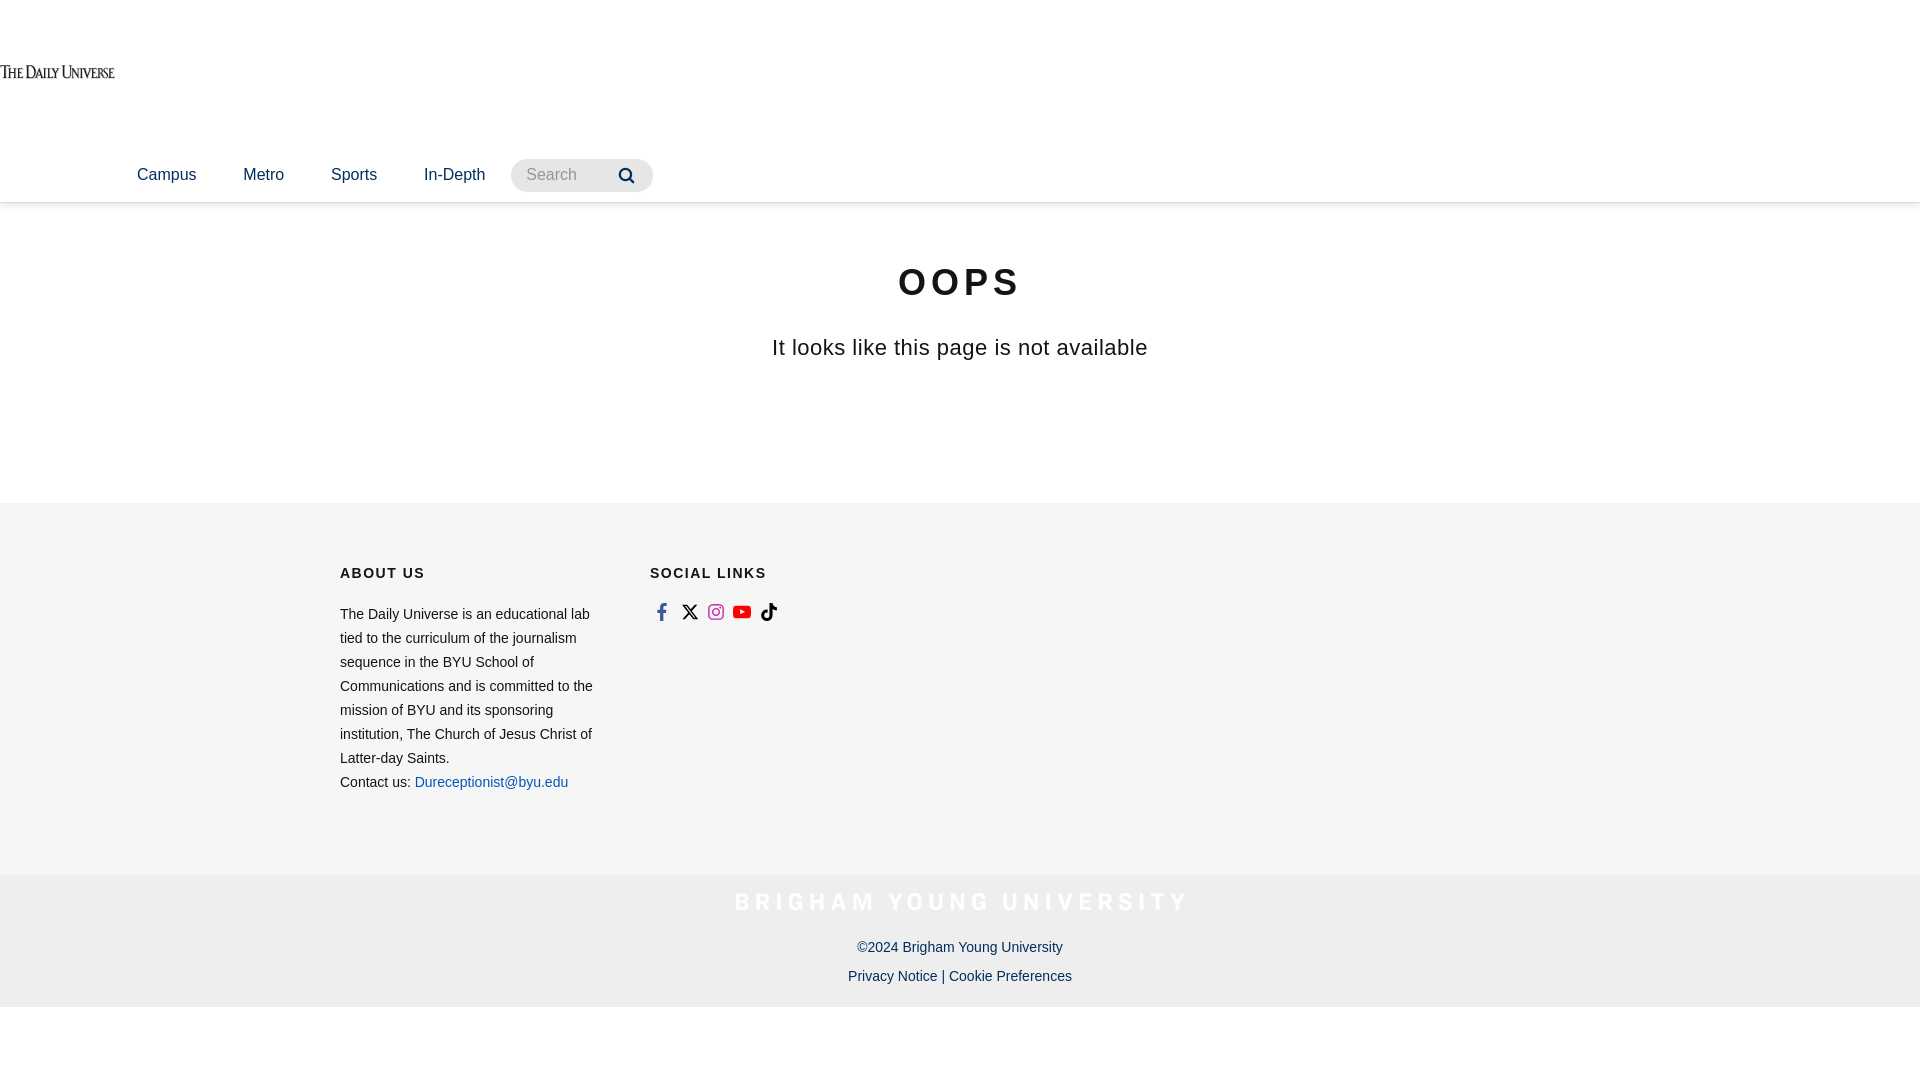 This screenshot has width=1920, height=1080. Describe the element at coordinates (454, 176) in the screenshot. I see `In-Depth` at that location.